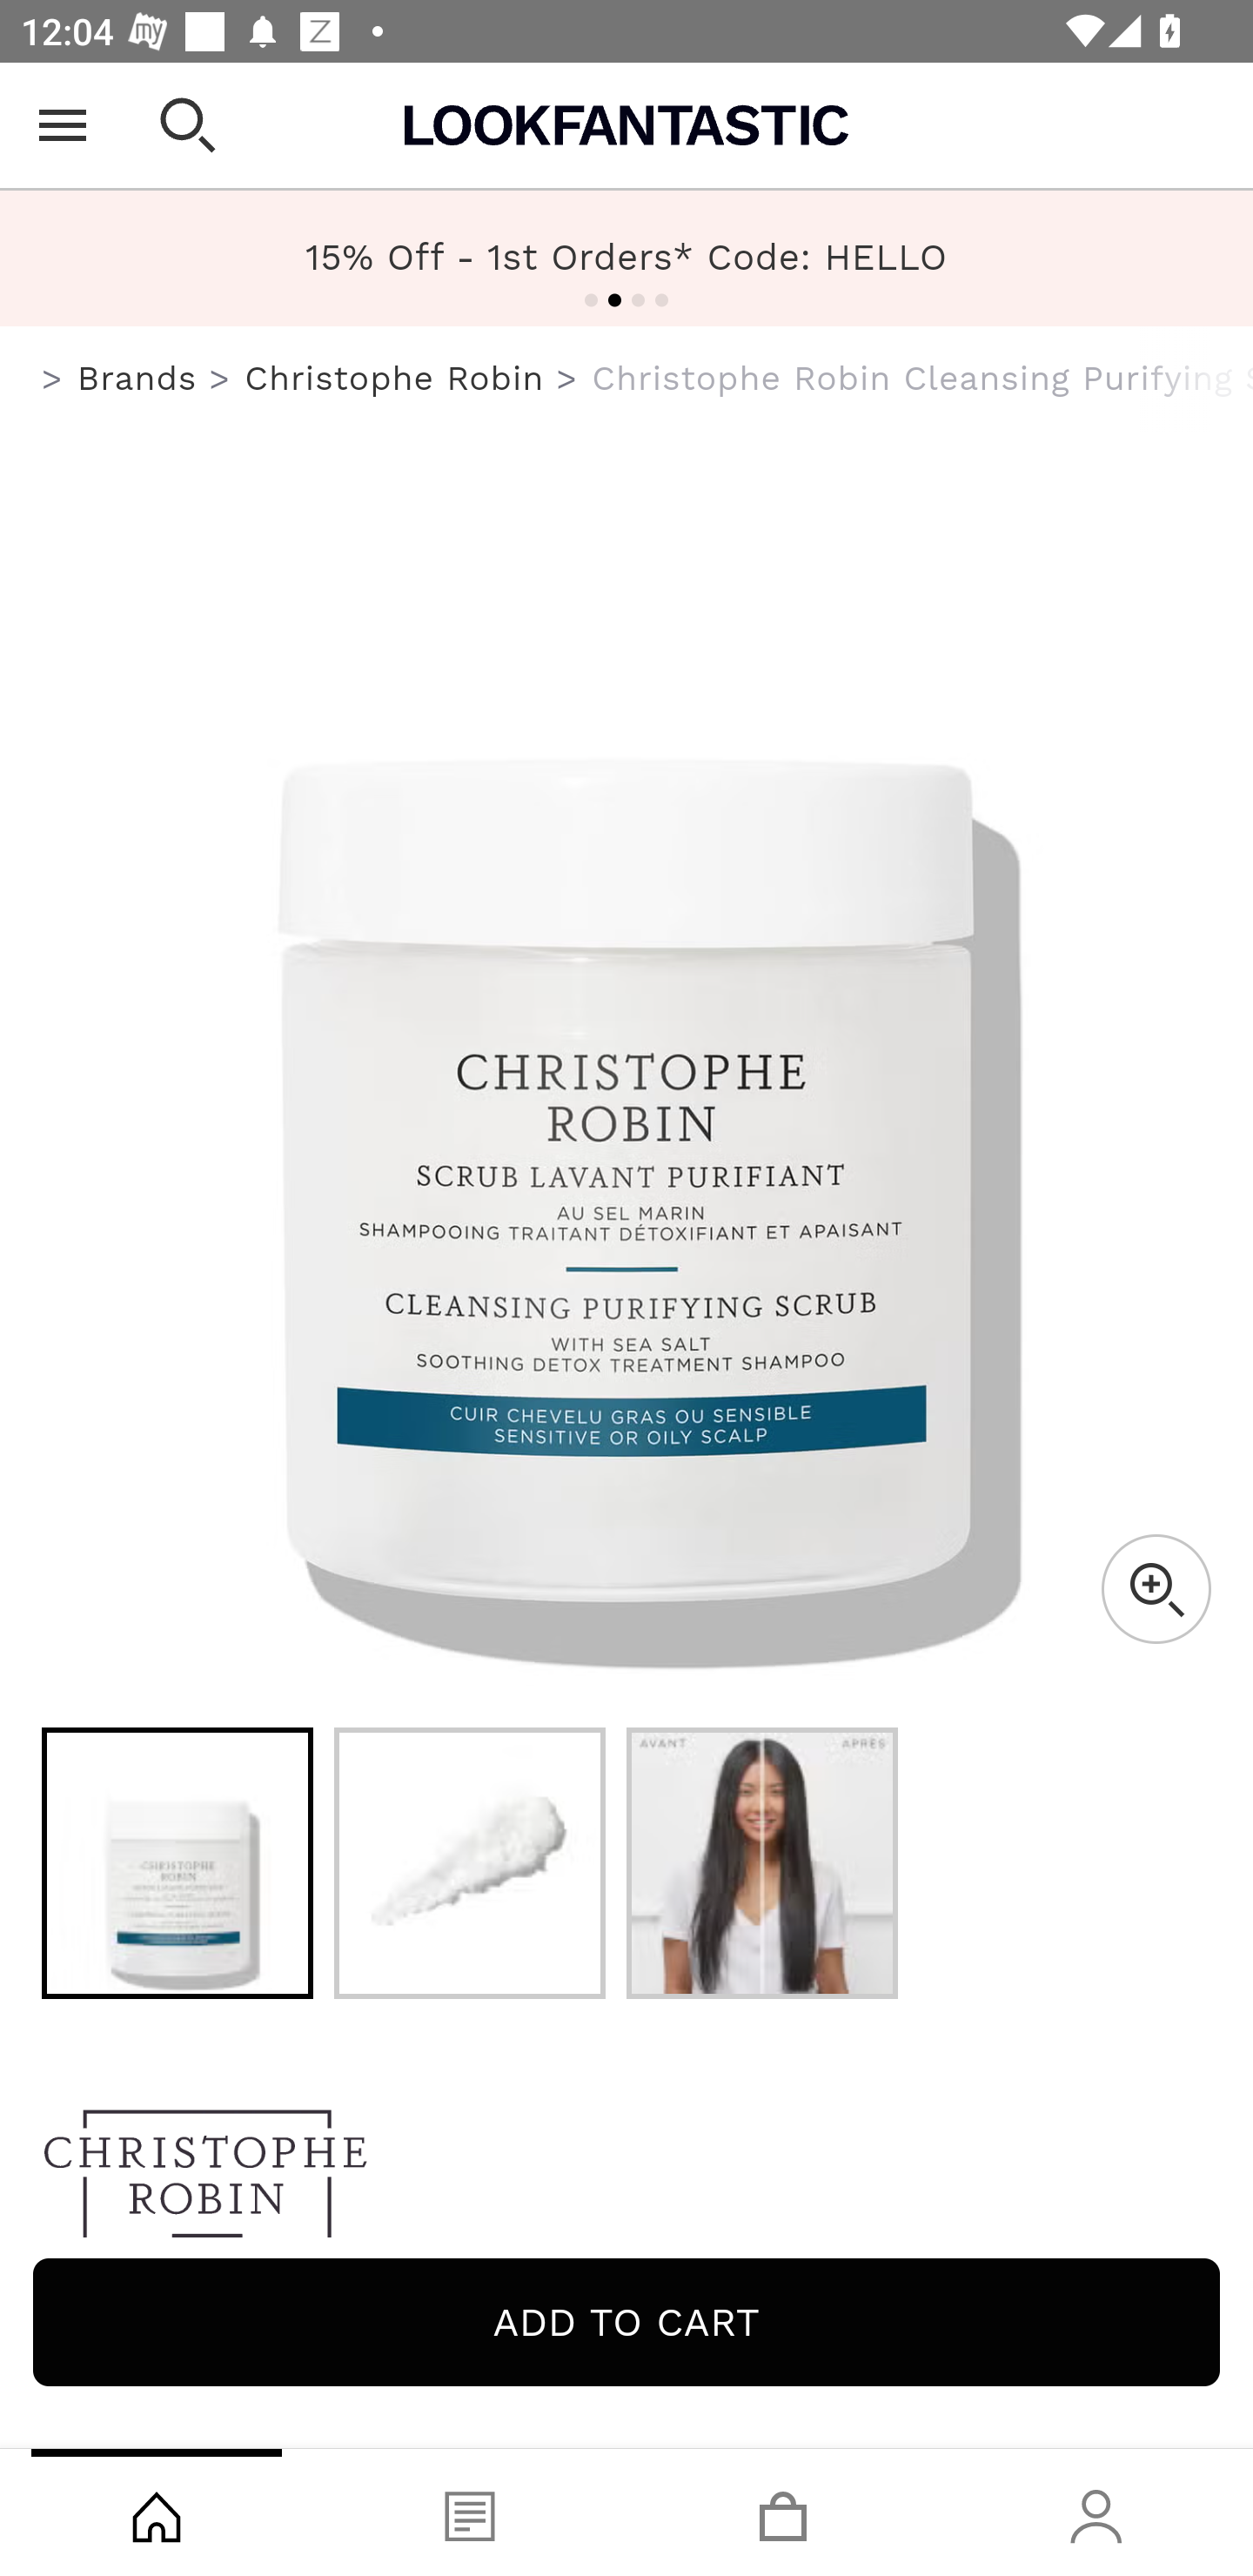 The width and height of the screenshot is (1253, 2576). Describe the element at coordinates (626, 2322) in the screenshot. I see `Add to cart` at that location.